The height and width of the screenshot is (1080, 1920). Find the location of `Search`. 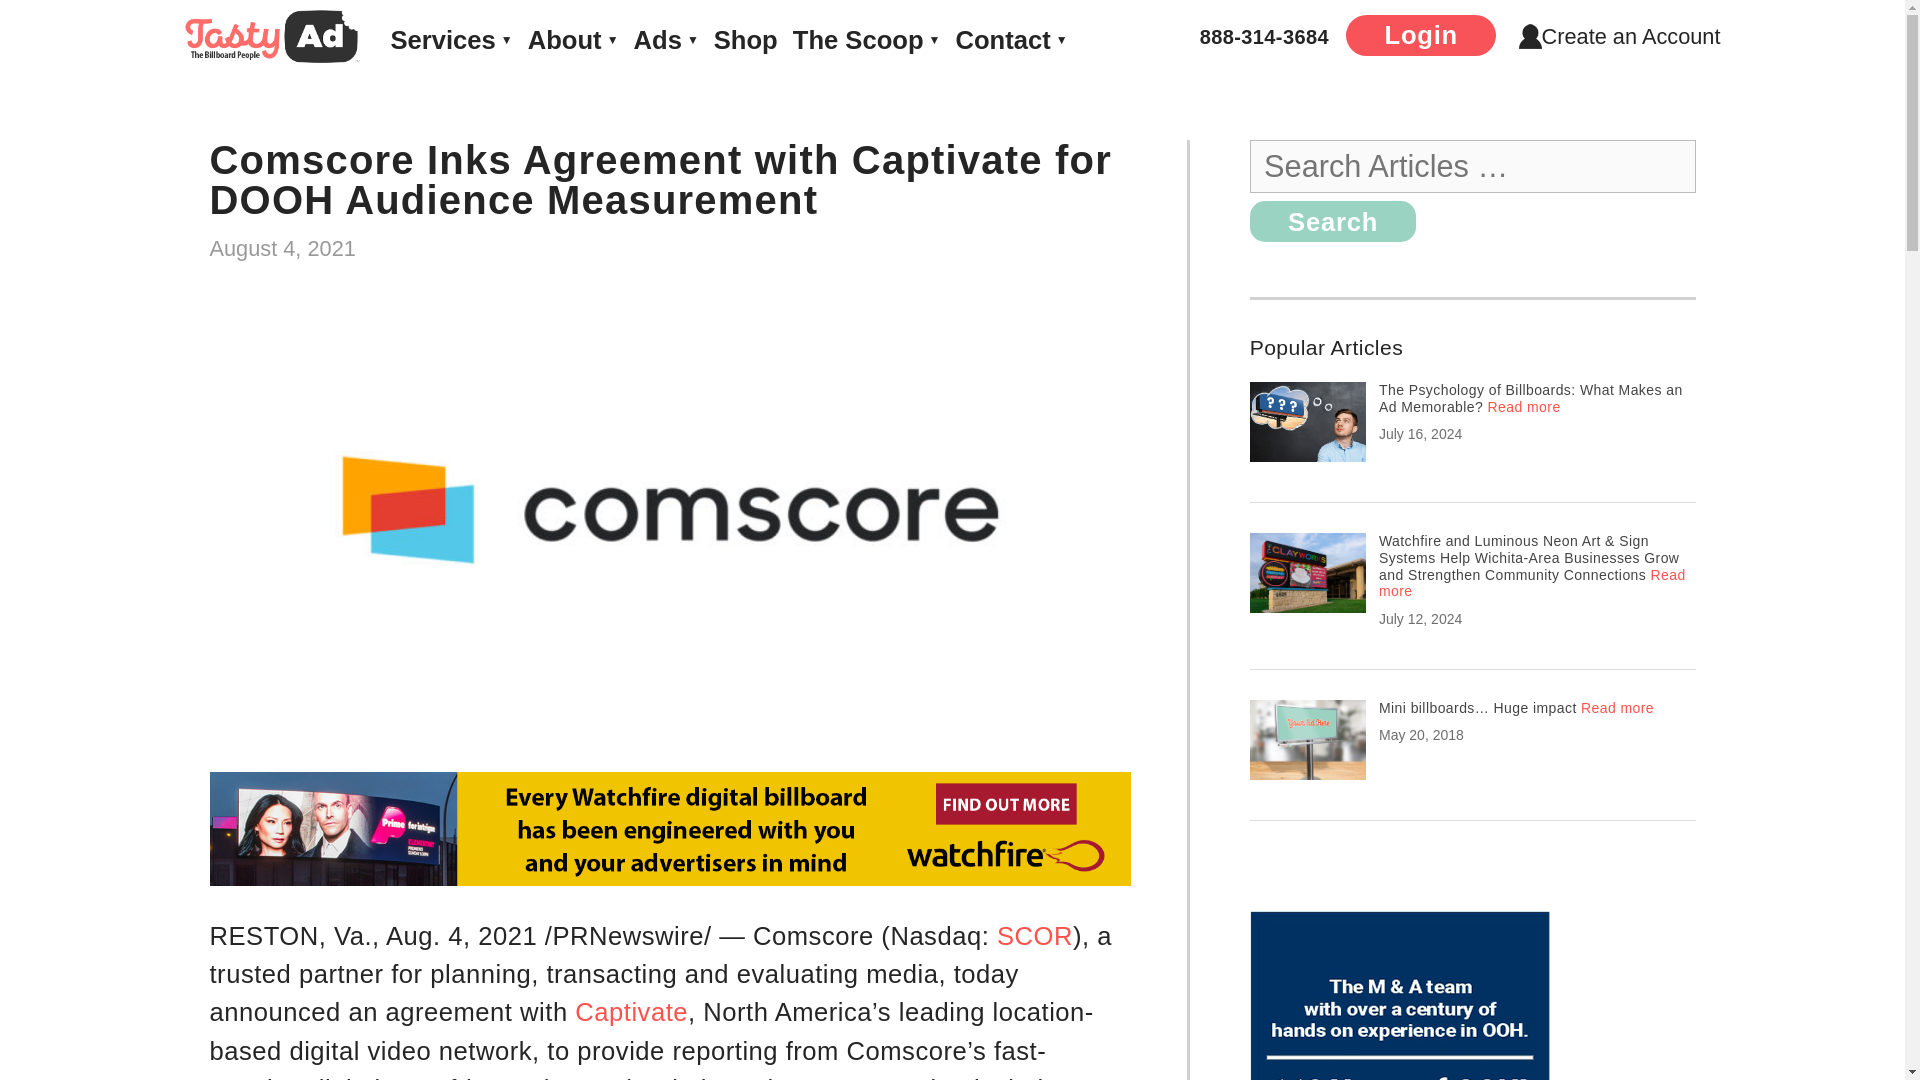

Search is located at coordinates (1332, 220).